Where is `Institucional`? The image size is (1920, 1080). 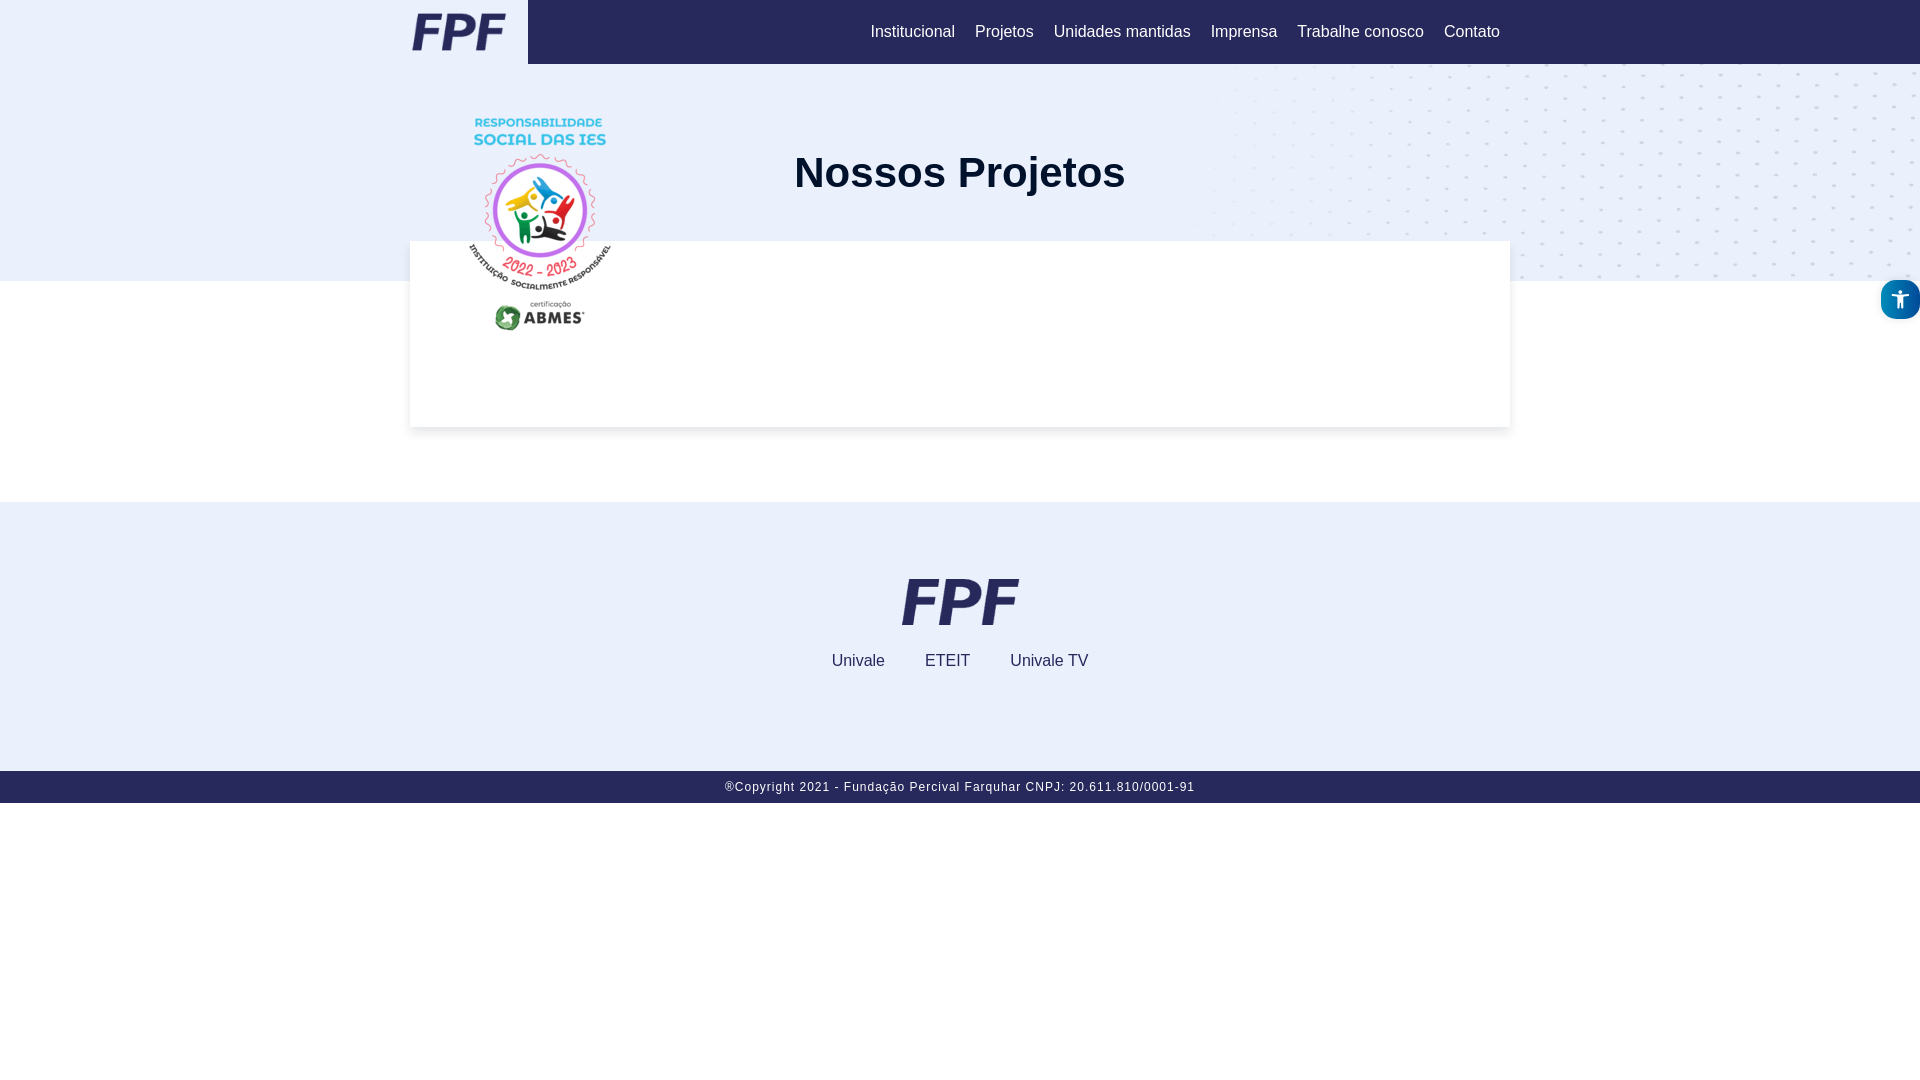 Institucional is located at coordinates (912, 32).